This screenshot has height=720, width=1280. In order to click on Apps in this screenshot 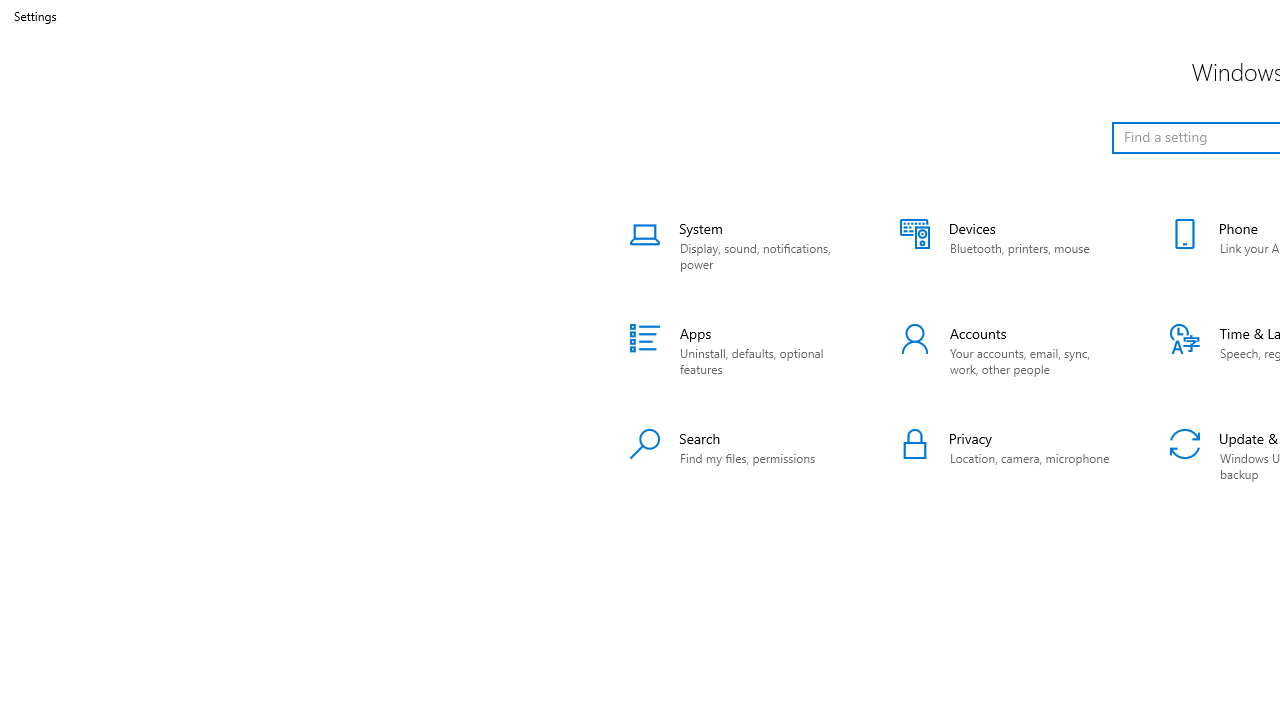, I will do `click(740, 350)`.